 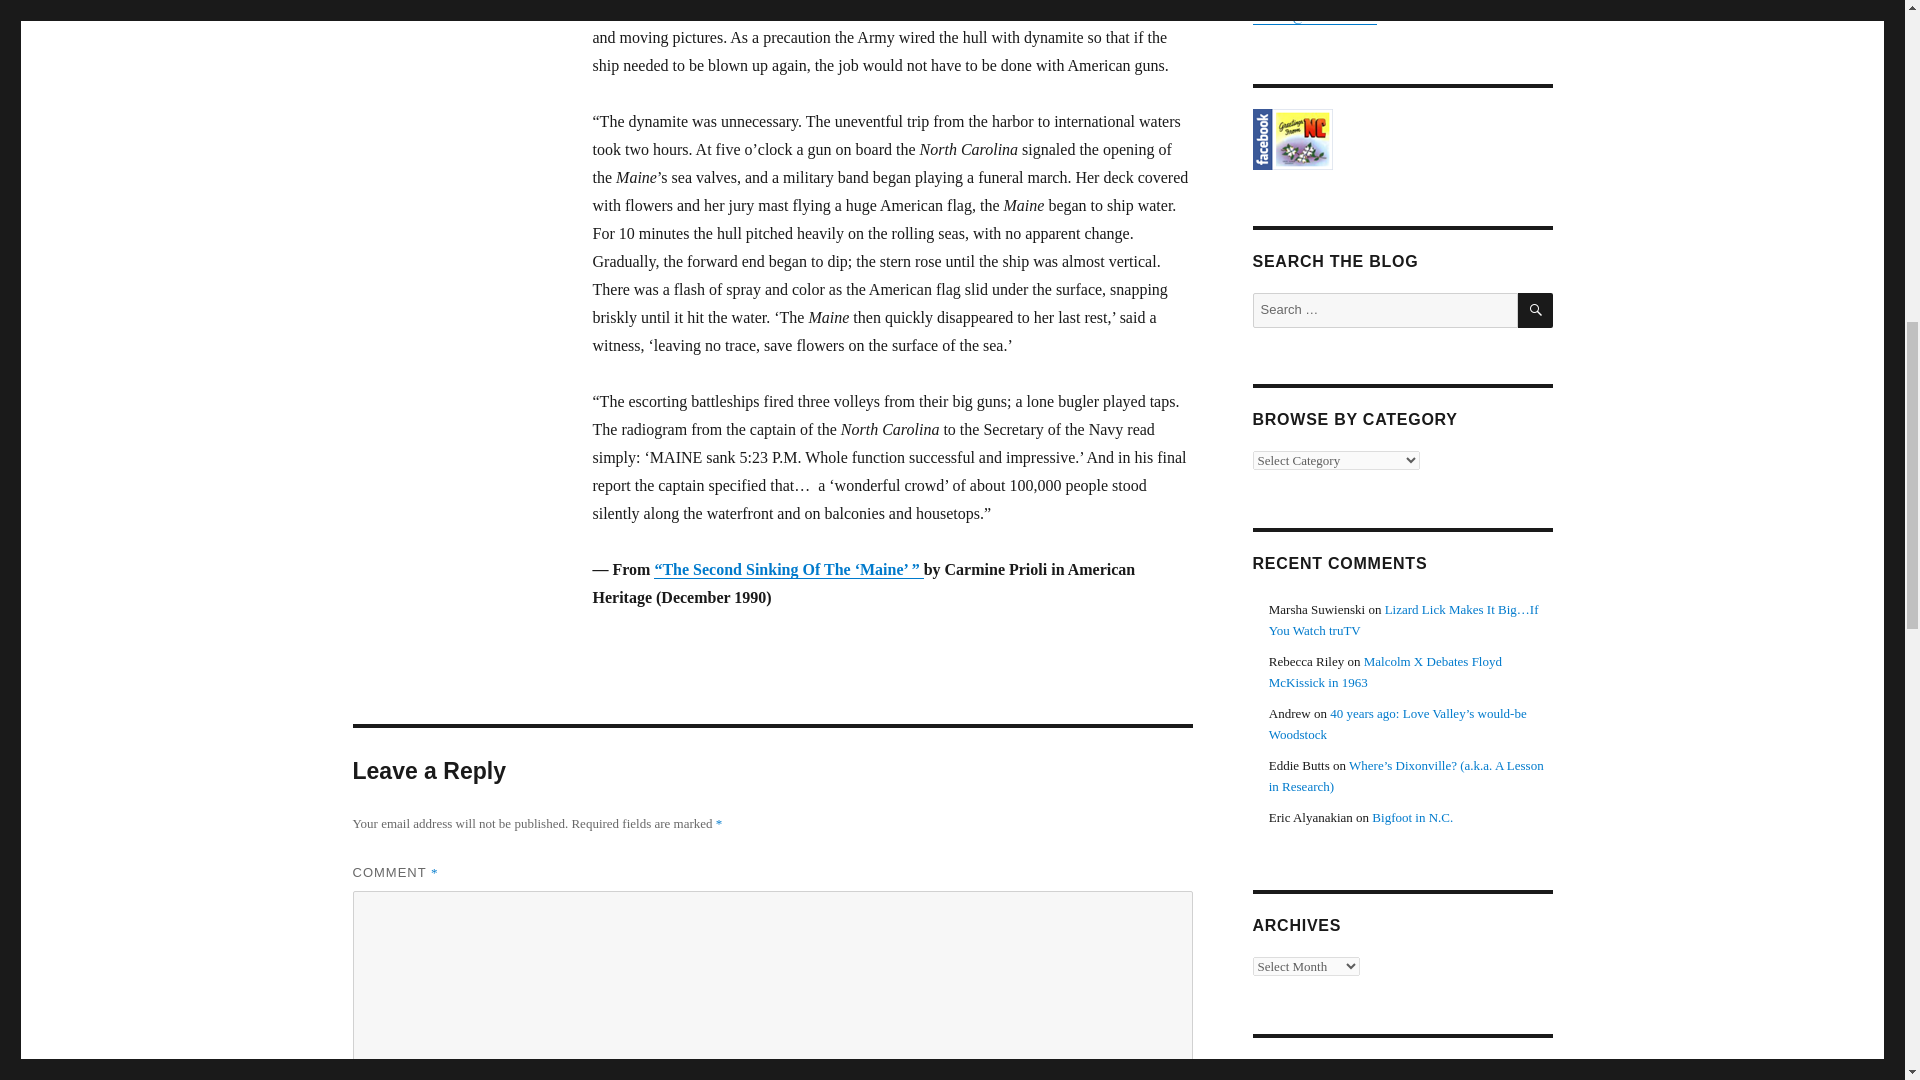 What do you see at coordinates (1412, 818) in the screenshot?
I see `Bigfoot in N.C.` at bounding box center [1412, 818].